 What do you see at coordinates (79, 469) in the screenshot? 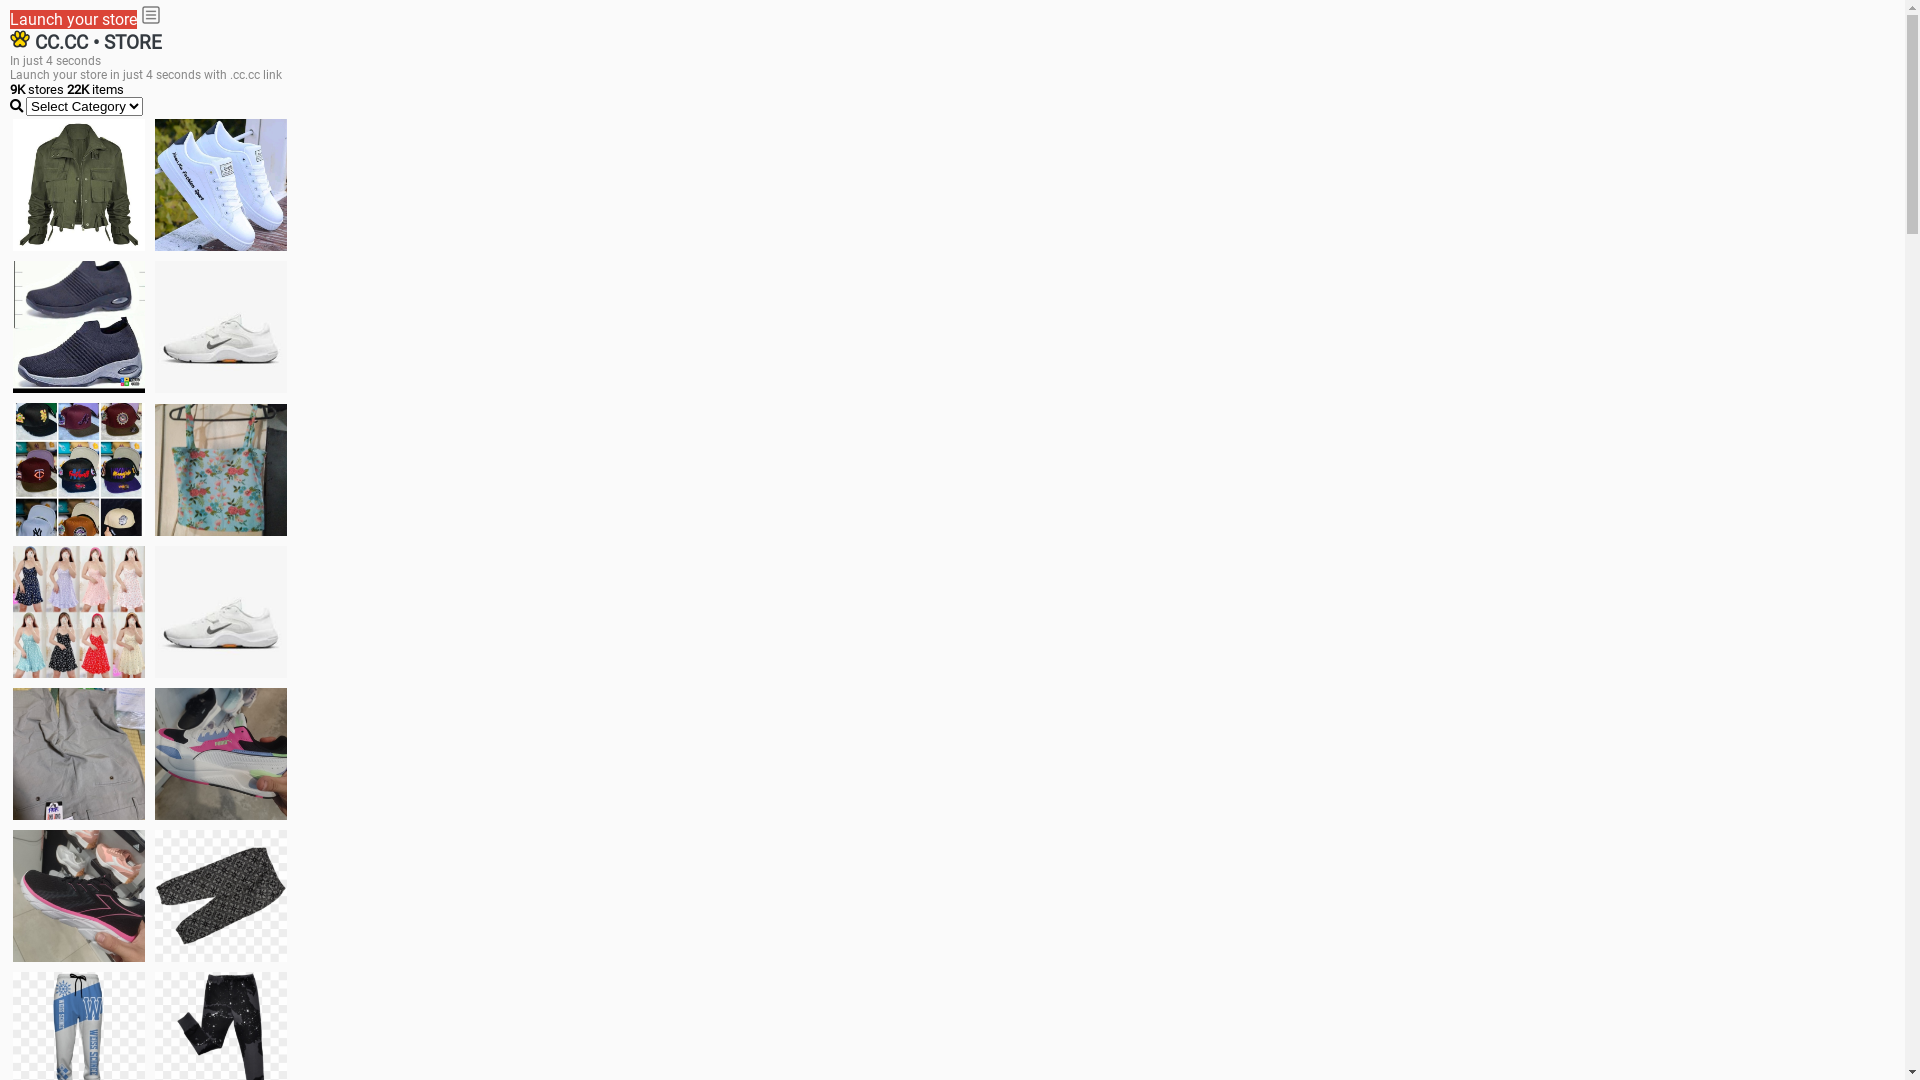
I see `Things we need` at bounding box center [79, 469].